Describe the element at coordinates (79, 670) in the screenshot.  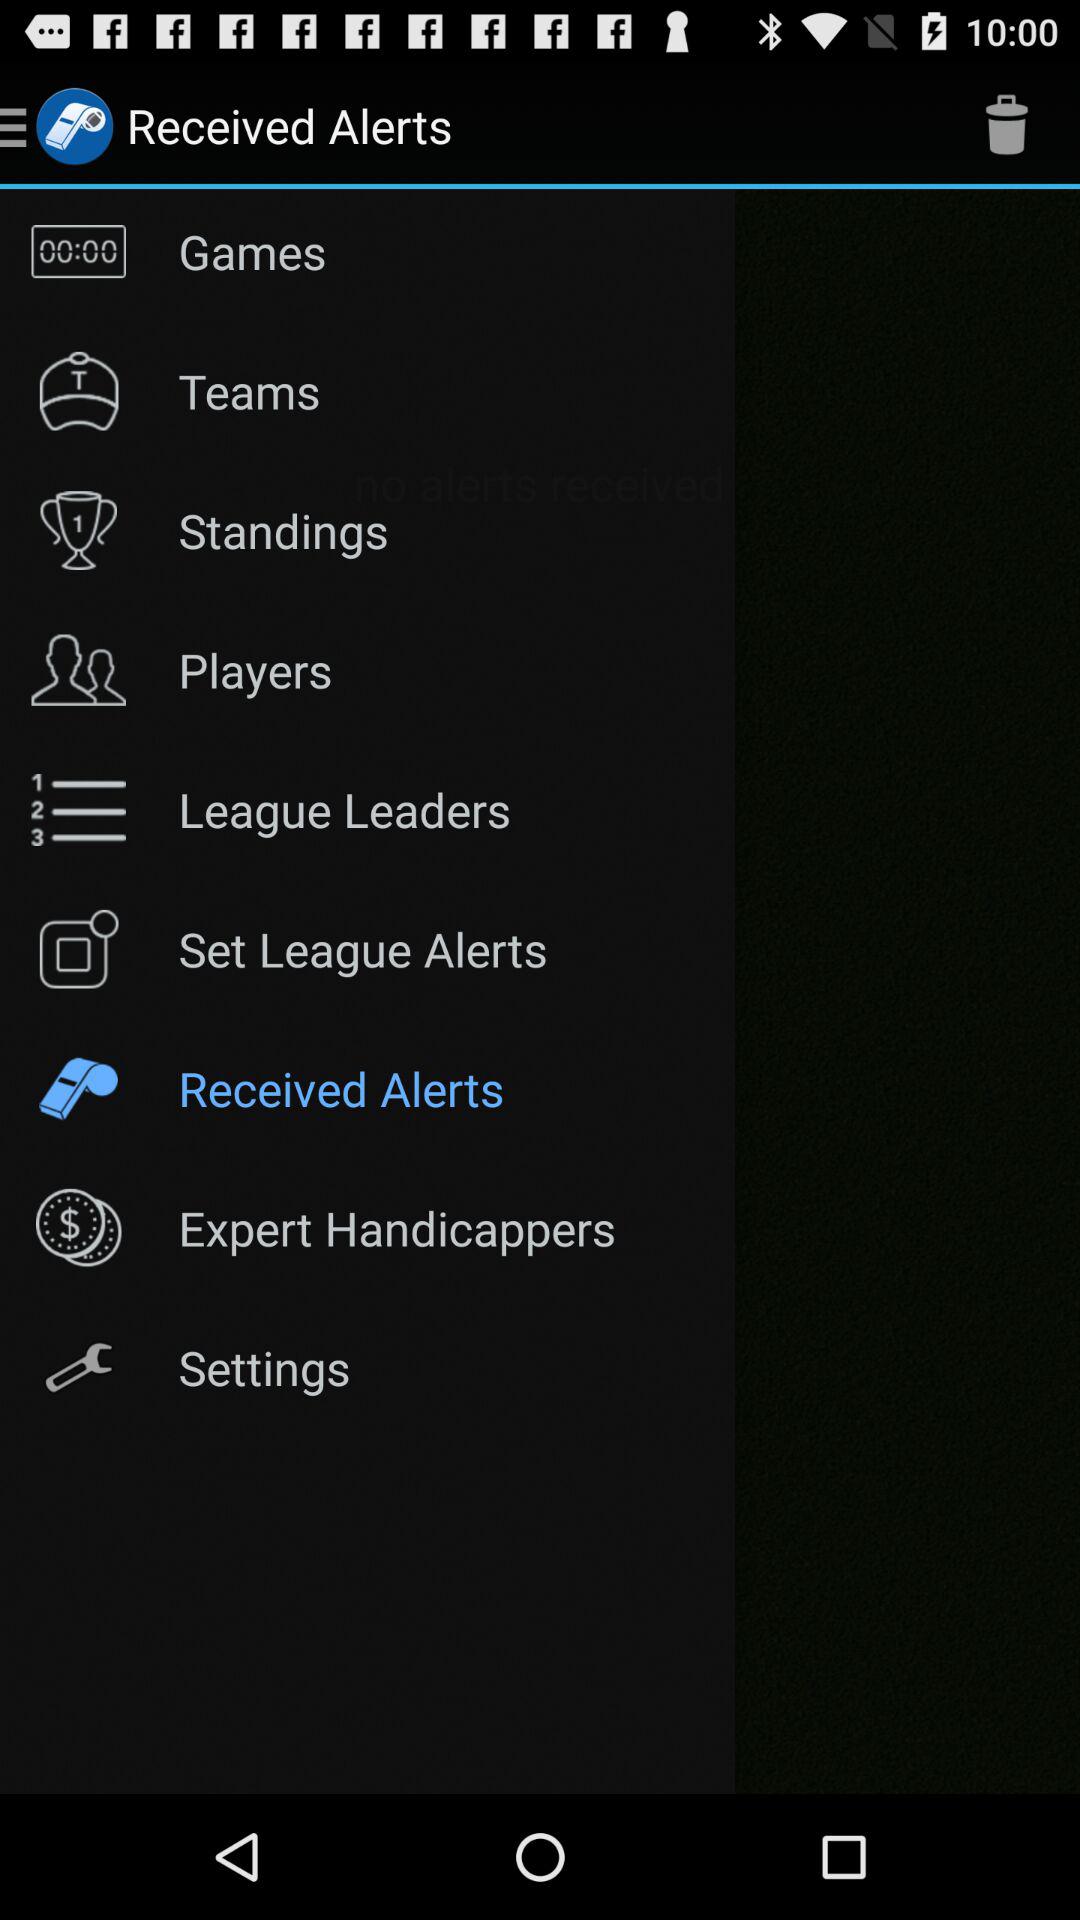
I see `move to left of players` at that location.